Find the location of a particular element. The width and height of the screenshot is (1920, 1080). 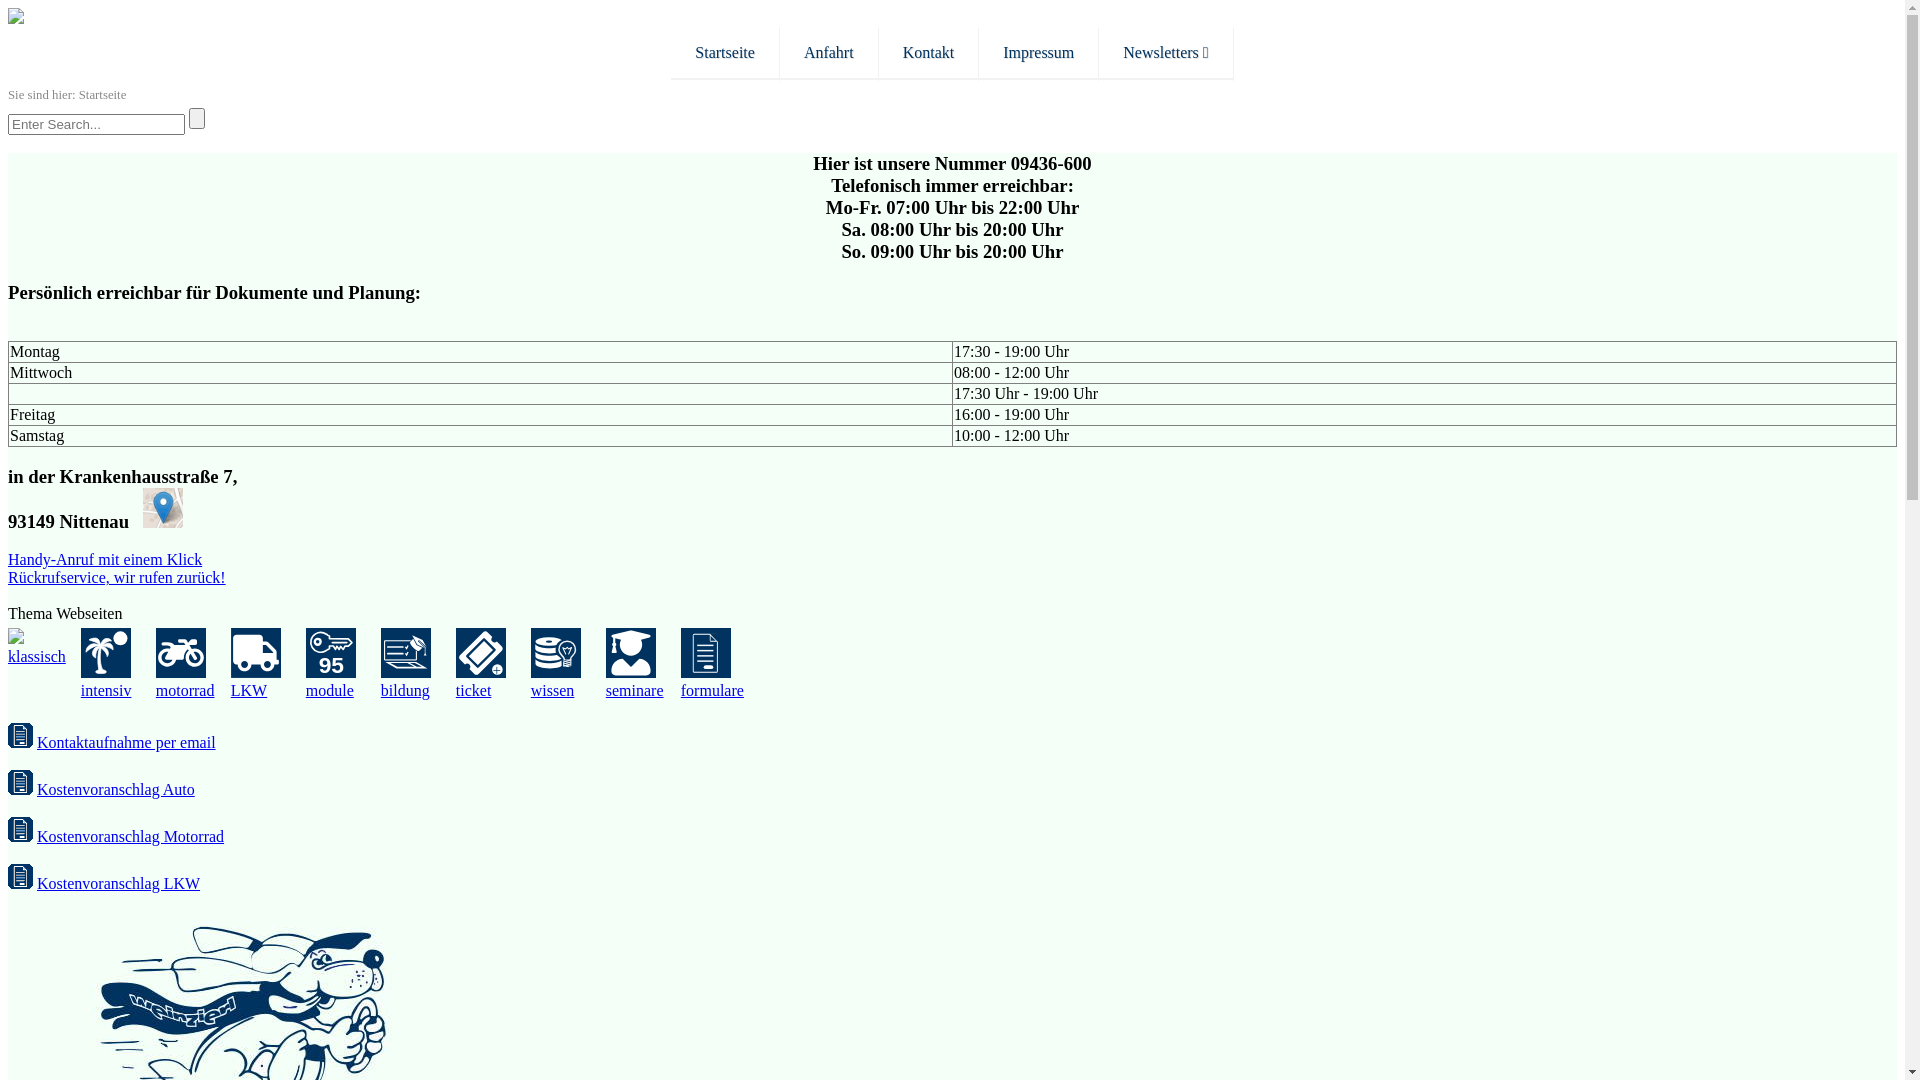

Kontaktaufnahme per email is located at coordinates (126, 742).